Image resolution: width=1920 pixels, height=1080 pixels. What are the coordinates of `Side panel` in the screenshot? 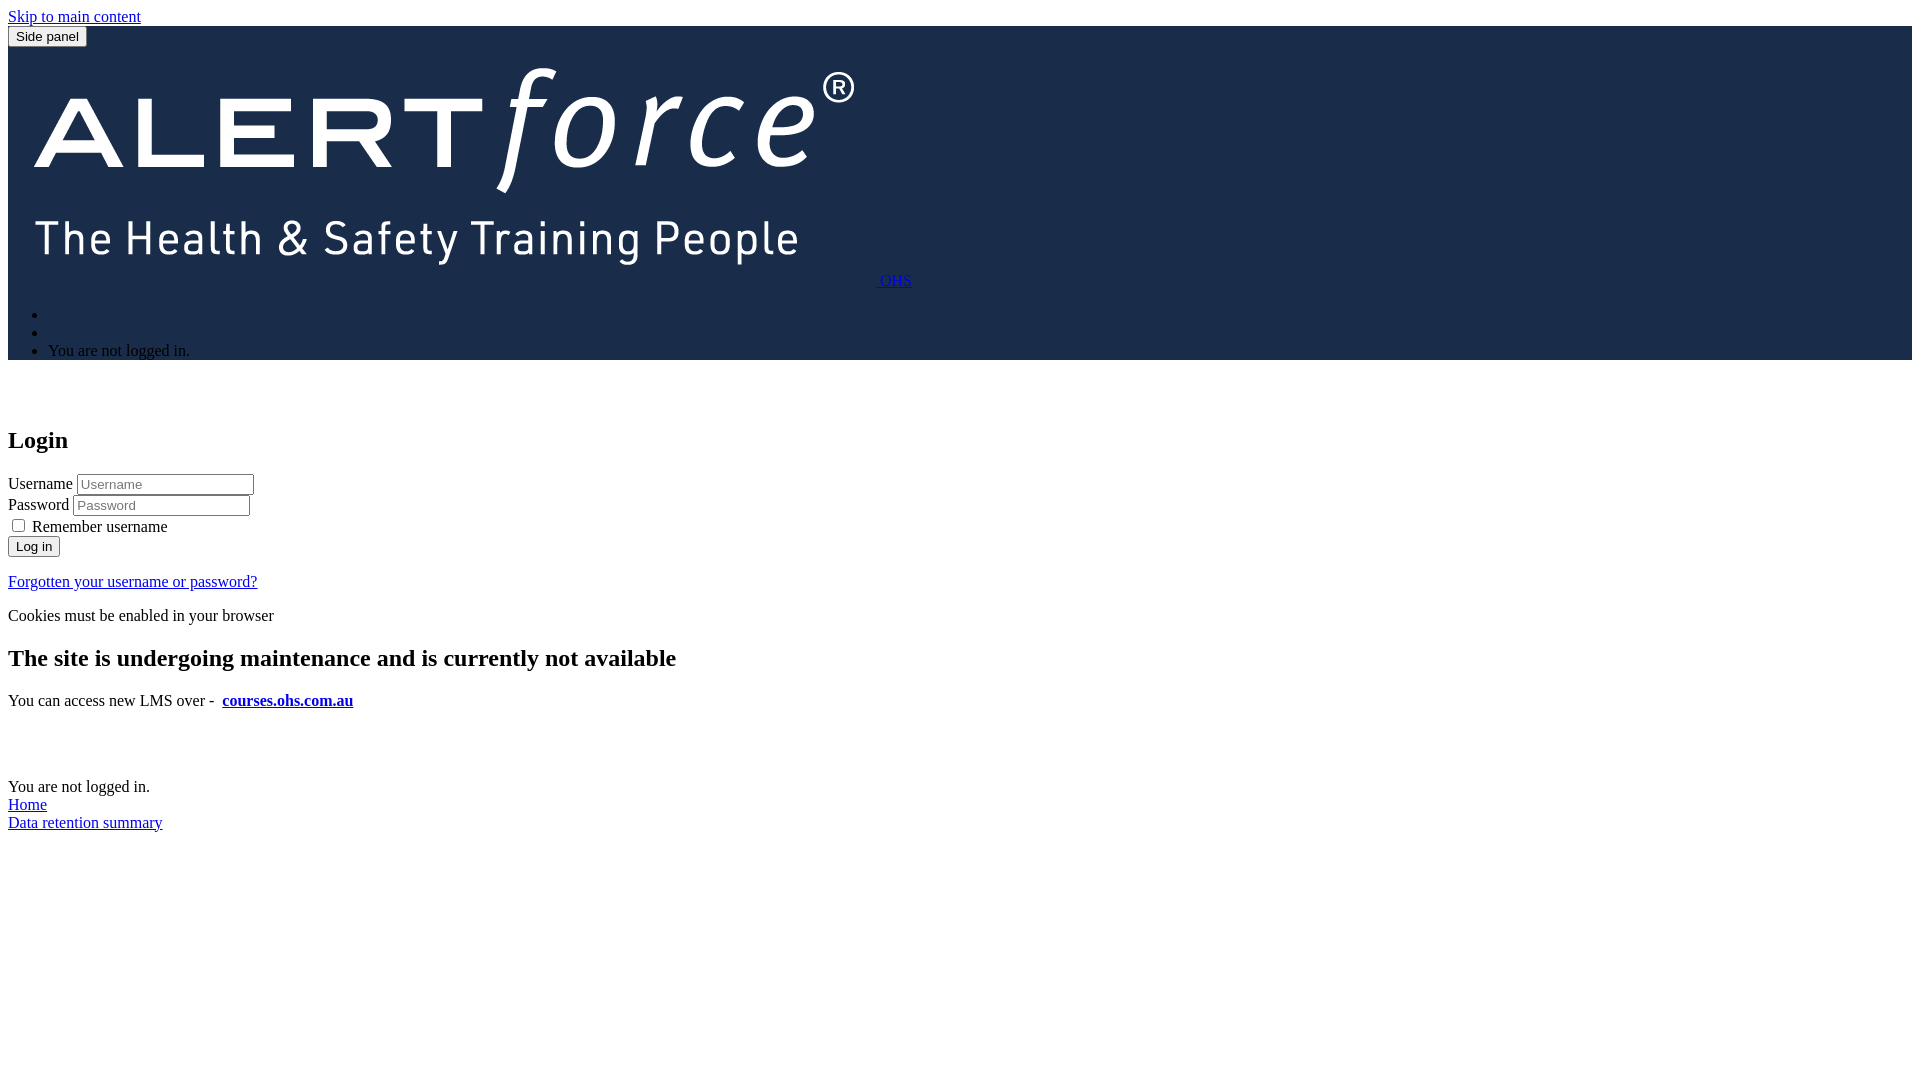 It's located at (48, 36).